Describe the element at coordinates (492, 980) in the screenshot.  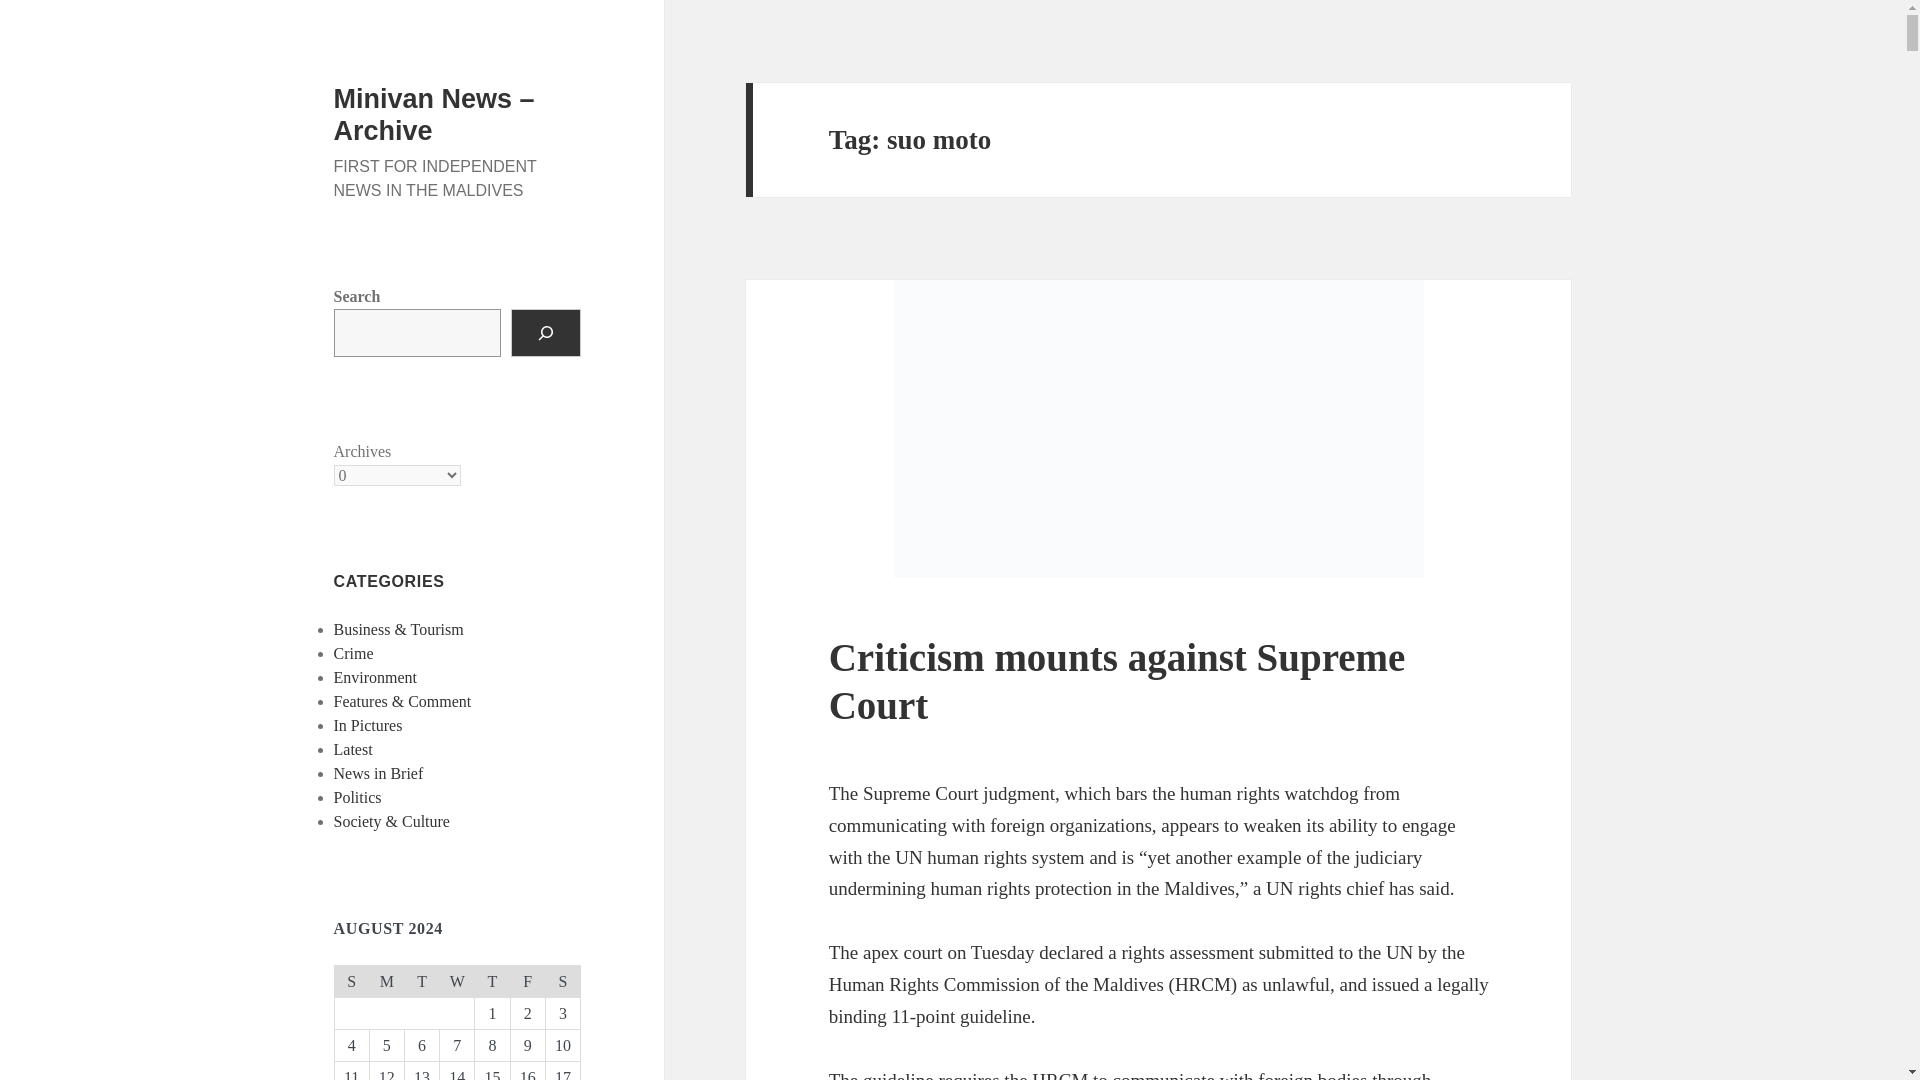
I see `Thursday` at that location.